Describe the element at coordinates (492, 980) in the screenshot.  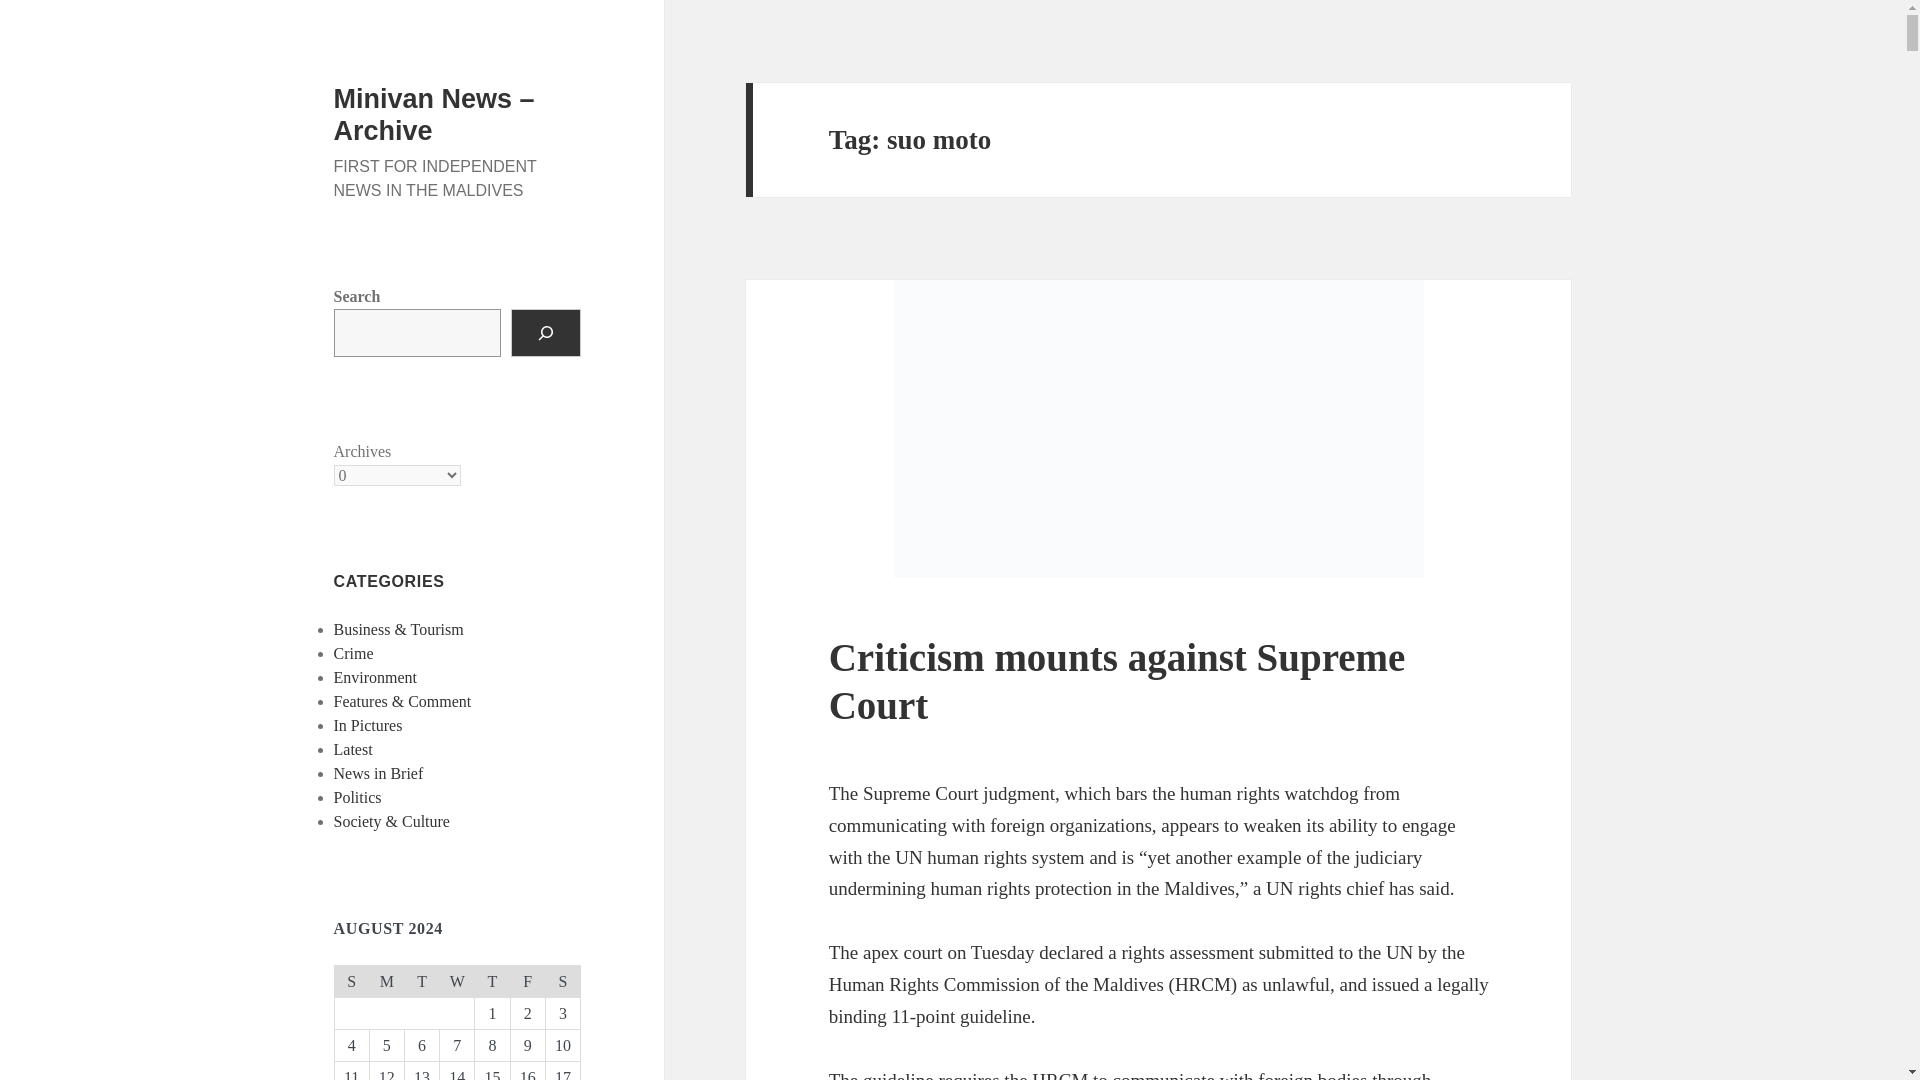
I see `Thursday` at that location.